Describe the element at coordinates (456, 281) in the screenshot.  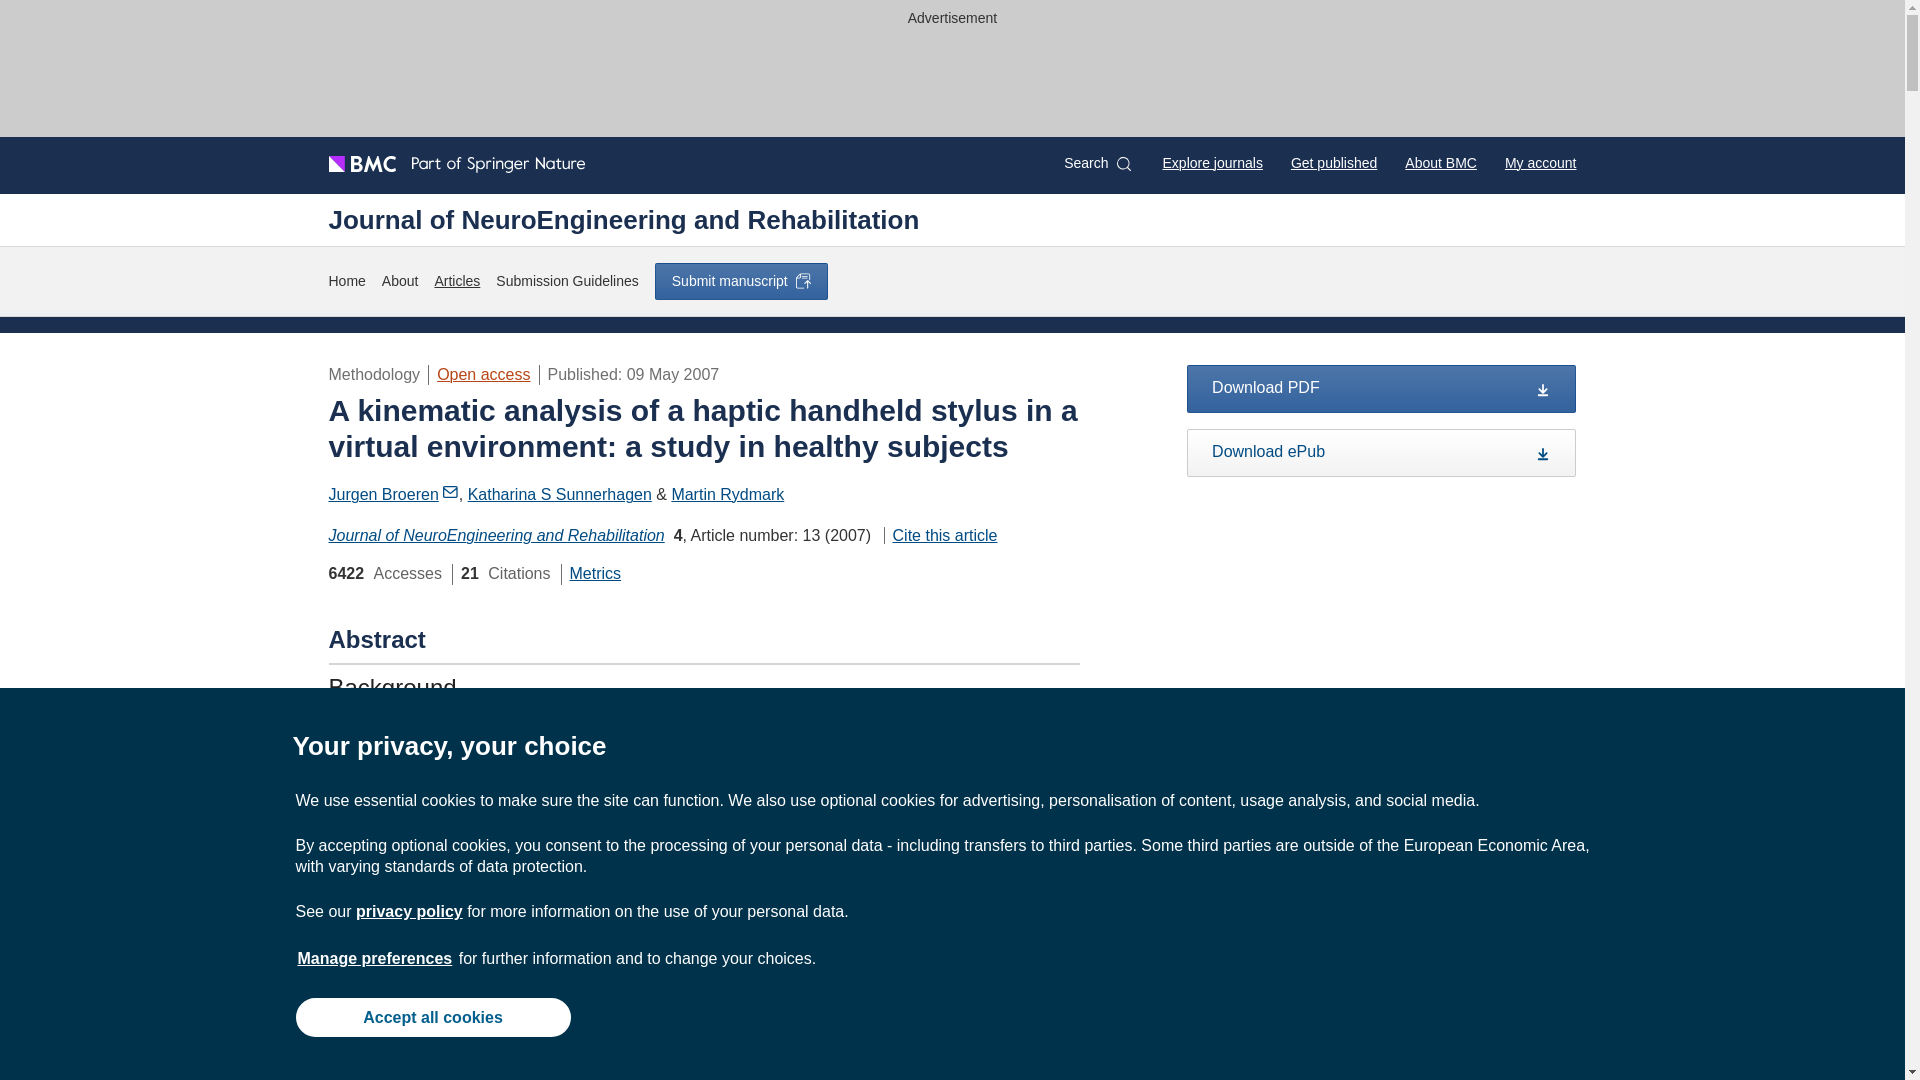
I see `Articles` at that location.